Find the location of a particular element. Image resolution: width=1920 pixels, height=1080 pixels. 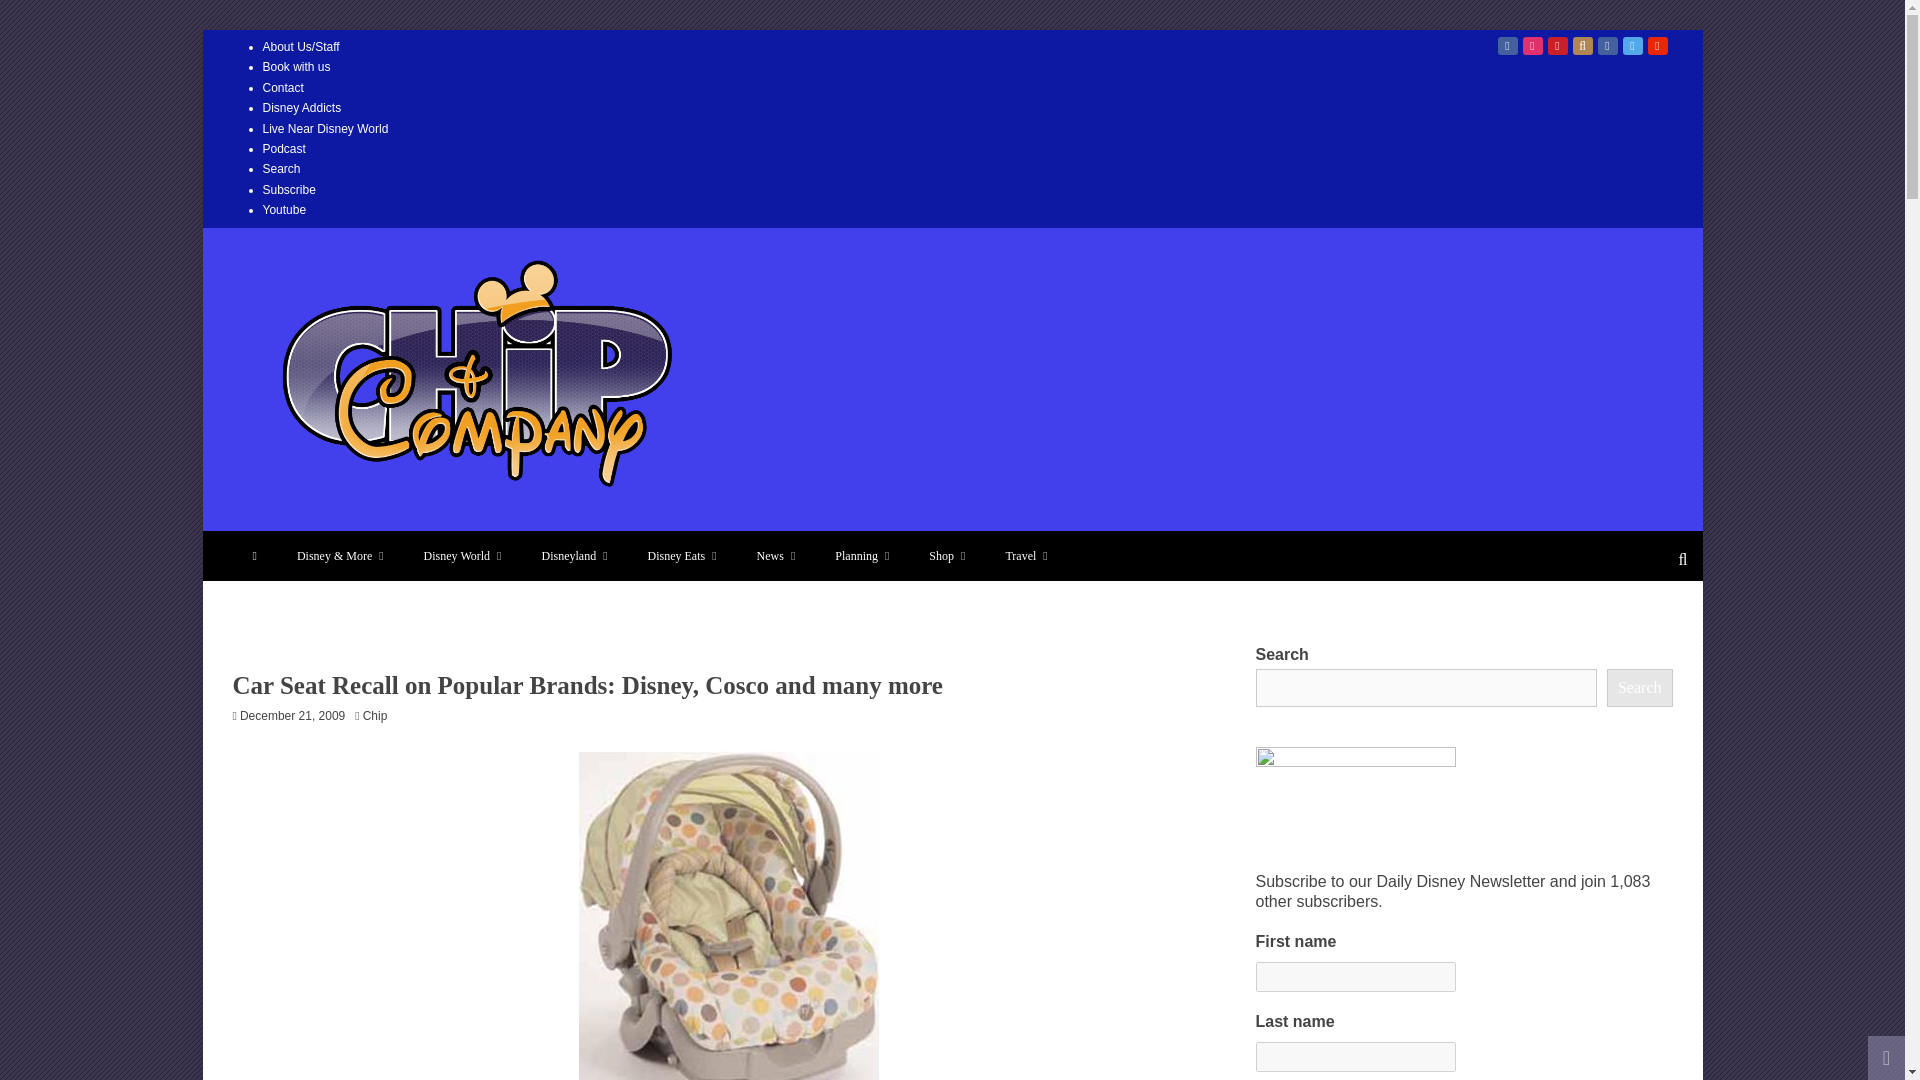

Subscribe is located at coordinates (288, 189).